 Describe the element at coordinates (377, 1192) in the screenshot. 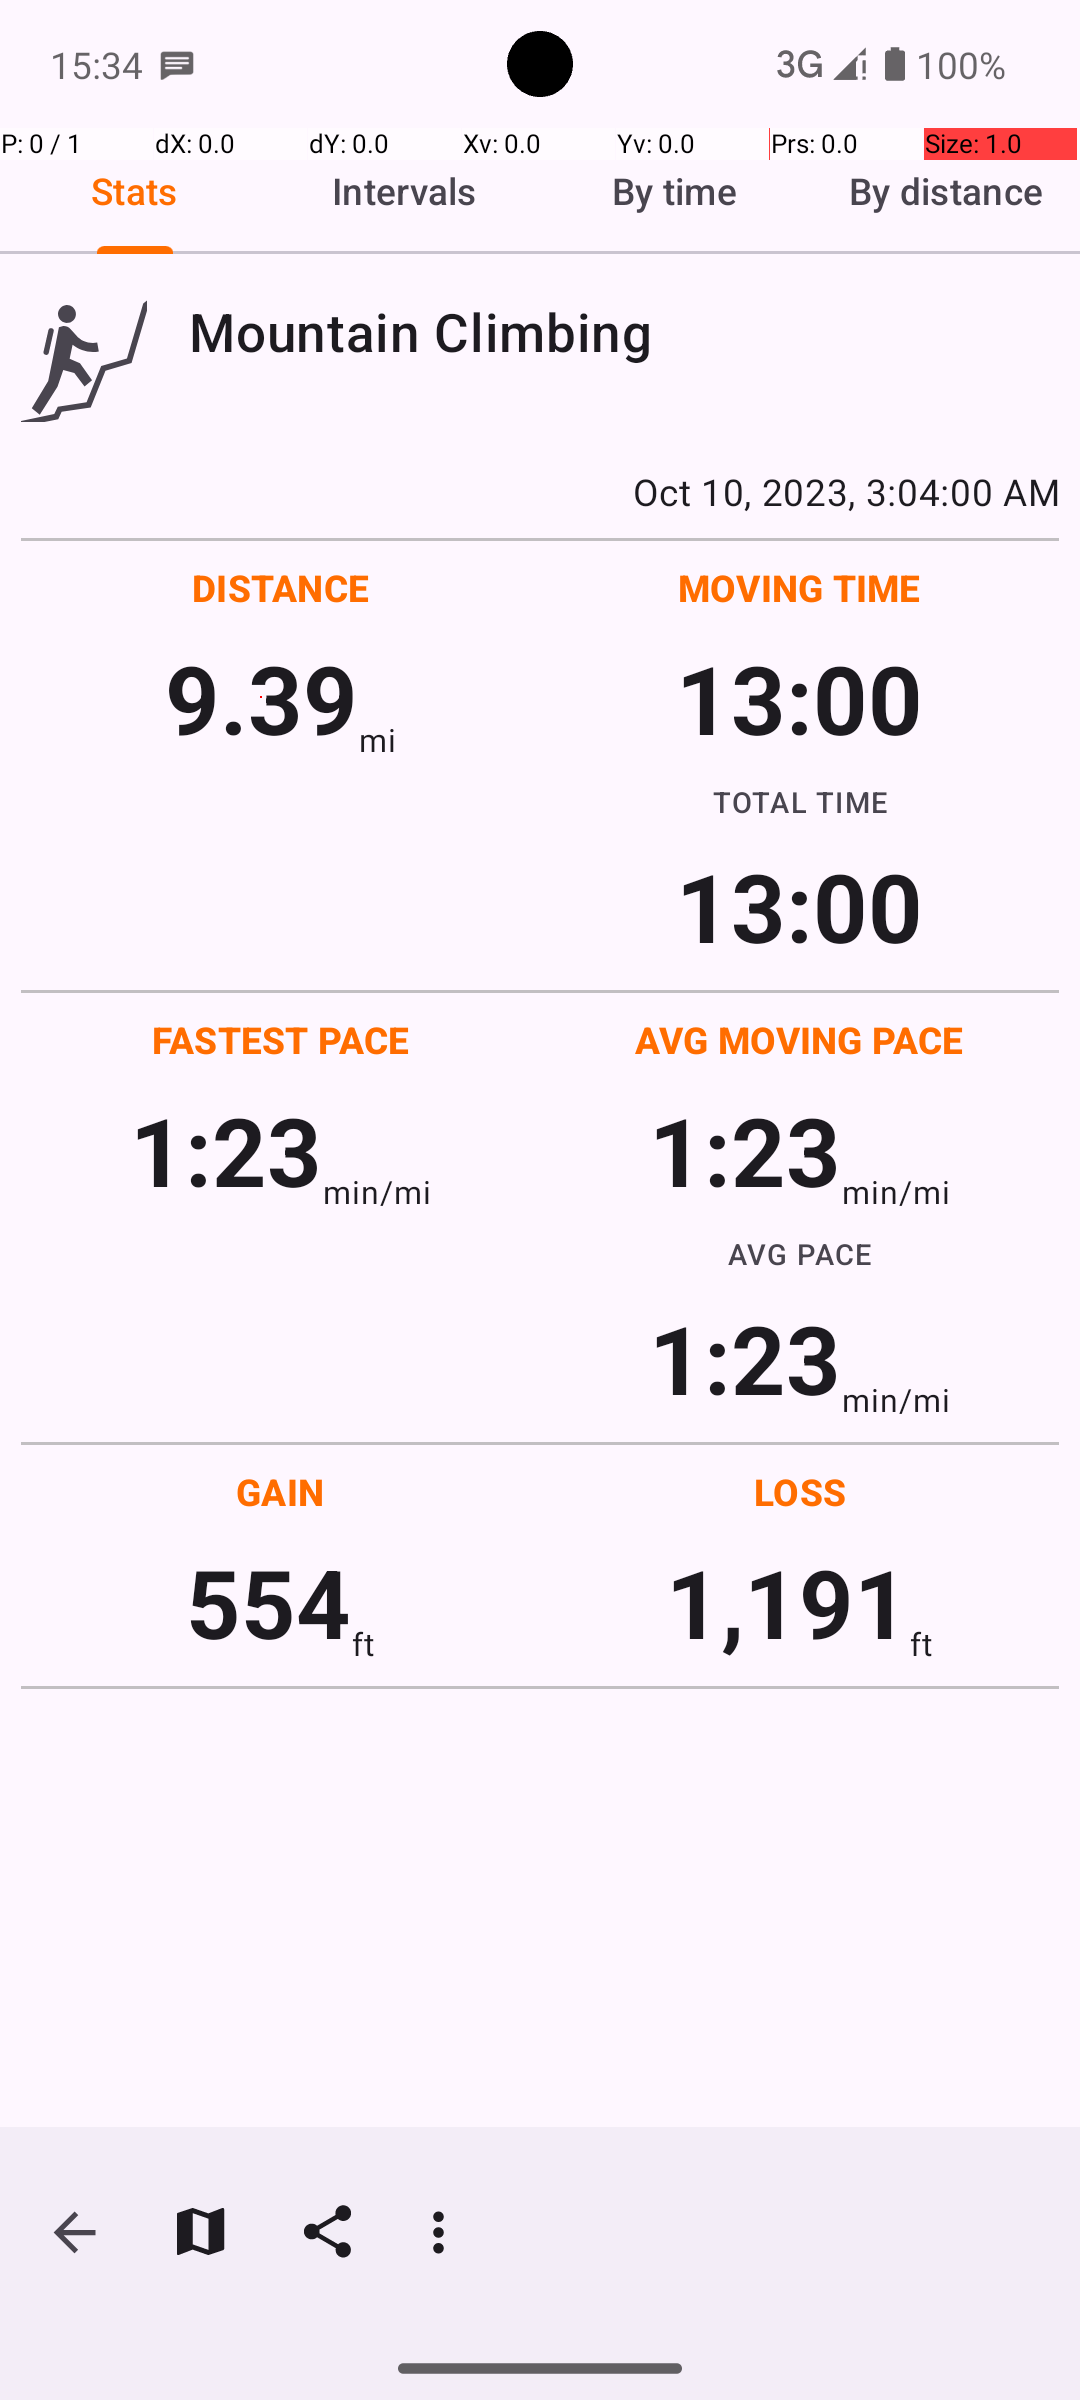

I see `min/mi` at that location.